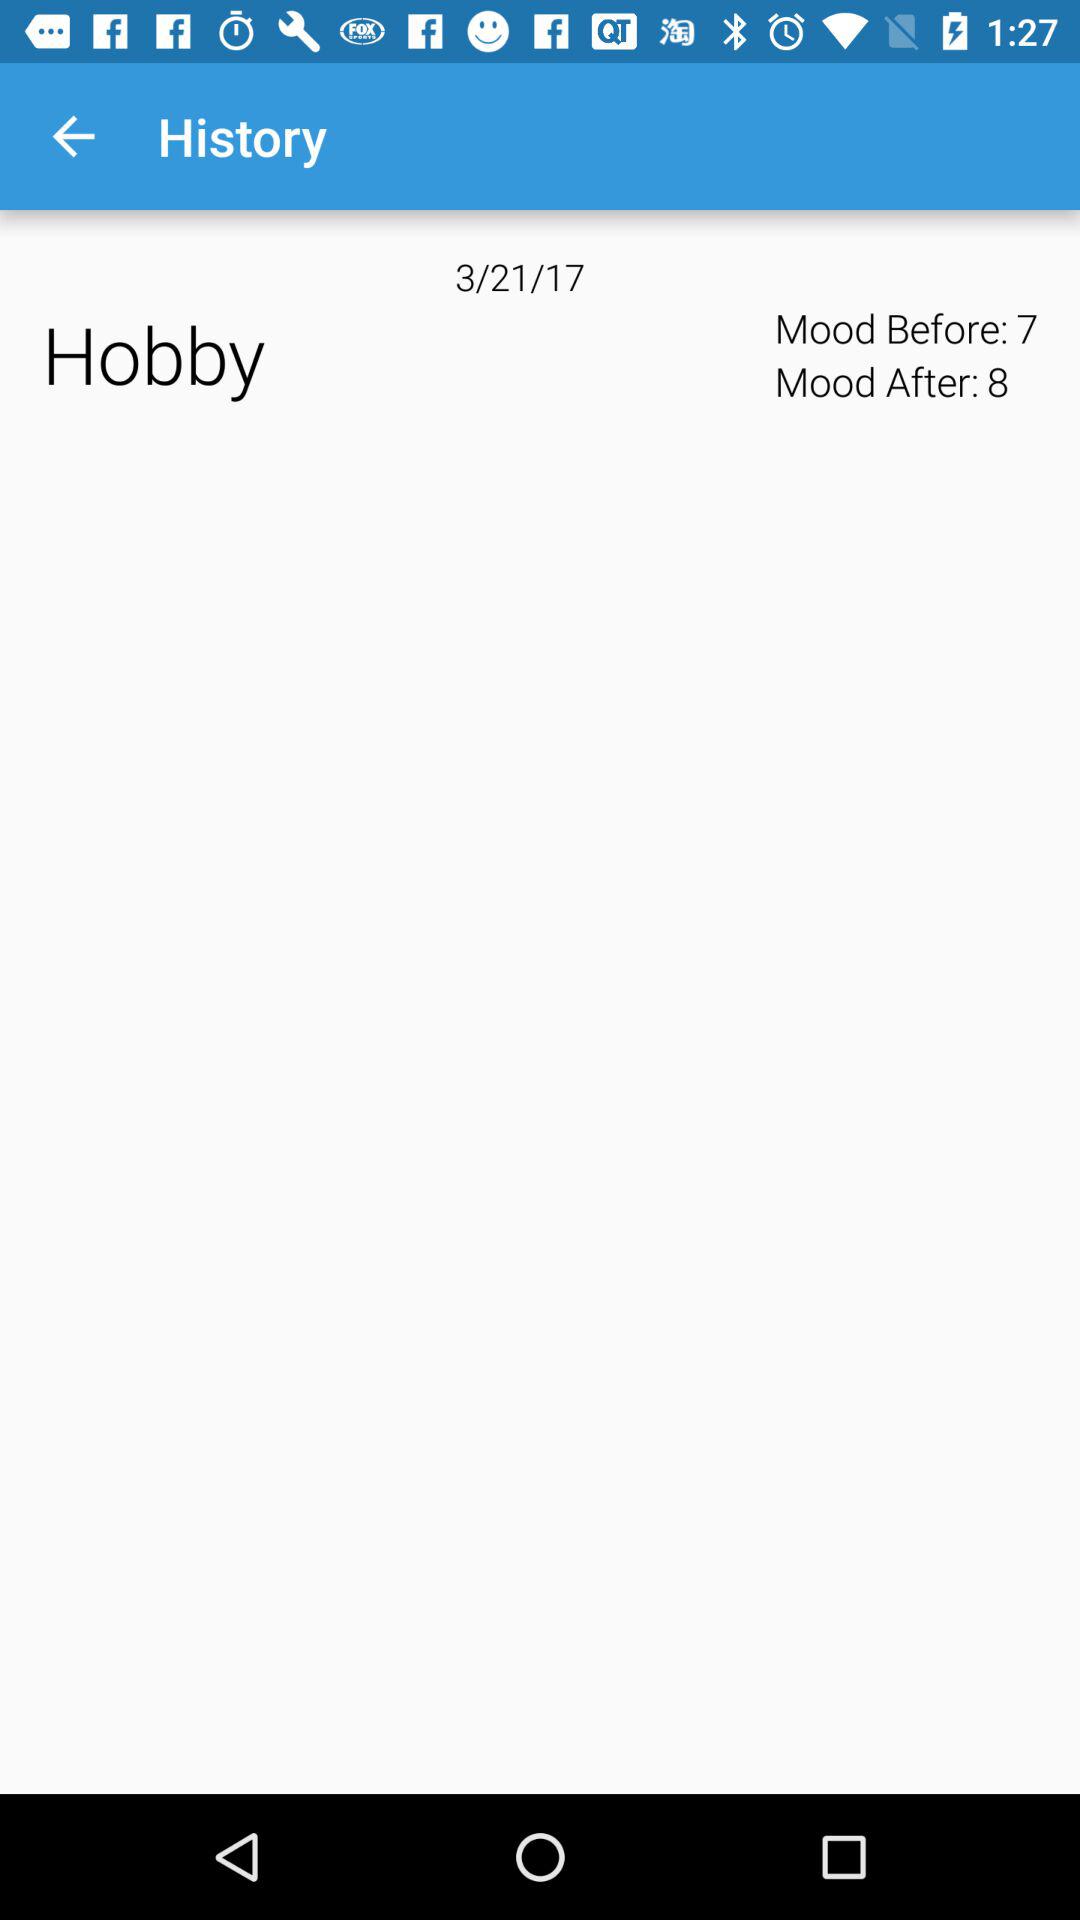 The image size is (1080, 1920). What do you see at coordinates (540, 276) in the screenshot?
I see `open app next to mood before: icon` at bounding box center [540, 276].